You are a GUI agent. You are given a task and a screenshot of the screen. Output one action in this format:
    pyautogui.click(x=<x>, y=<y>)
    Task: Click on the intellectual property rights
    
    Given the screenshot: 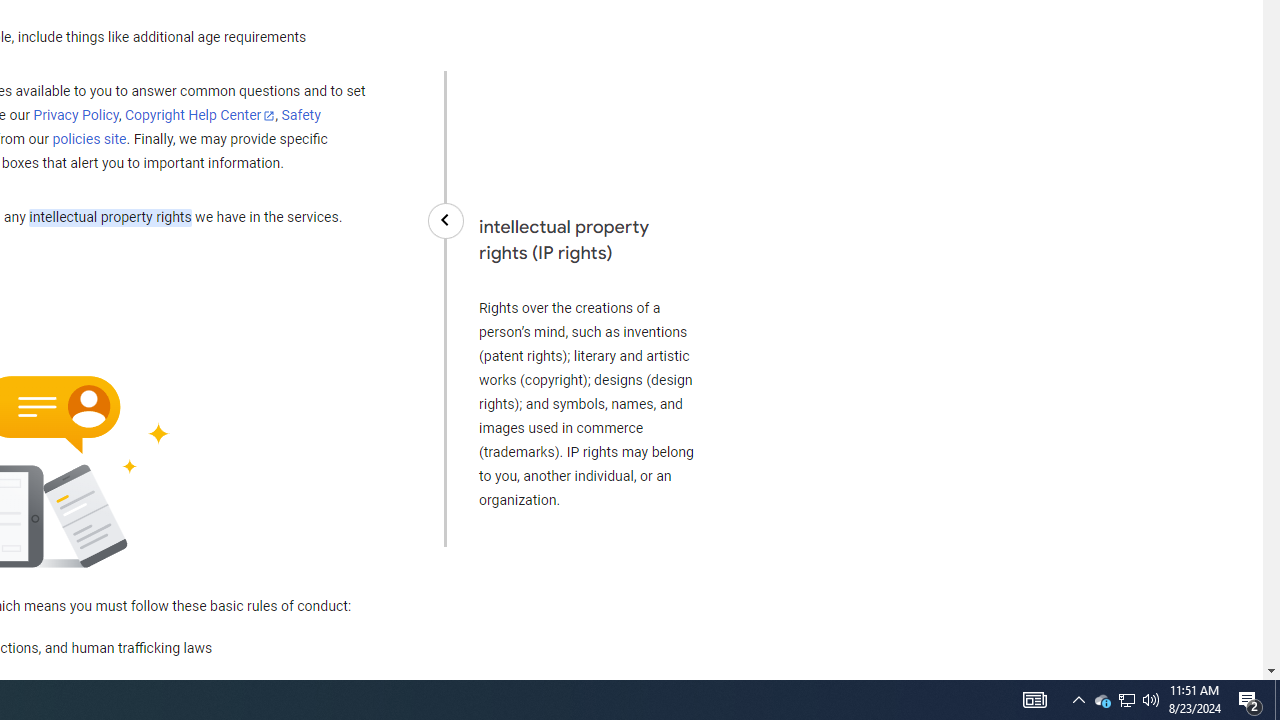 What is the action you would take?
    pyautogui.click(x=110, y=218)
    